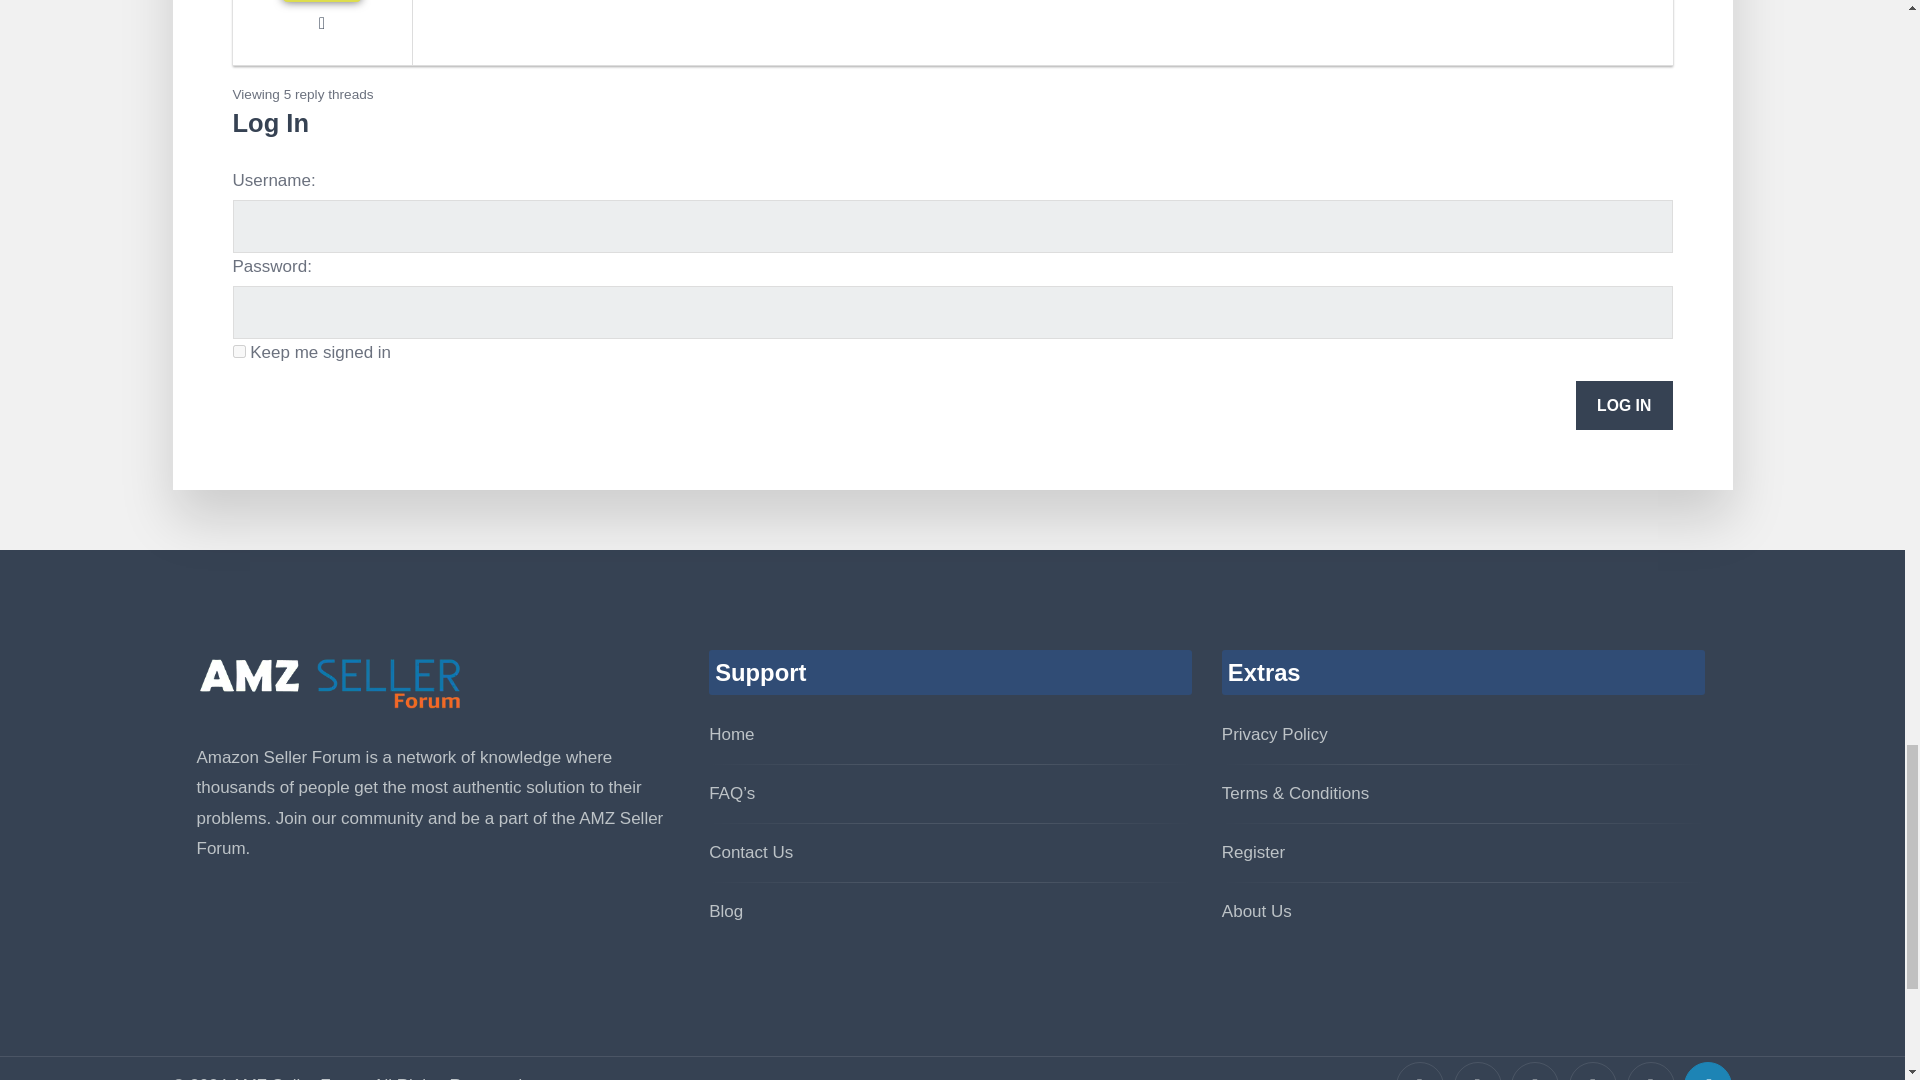  I want to click on LOG IN, so click(1624, 405).